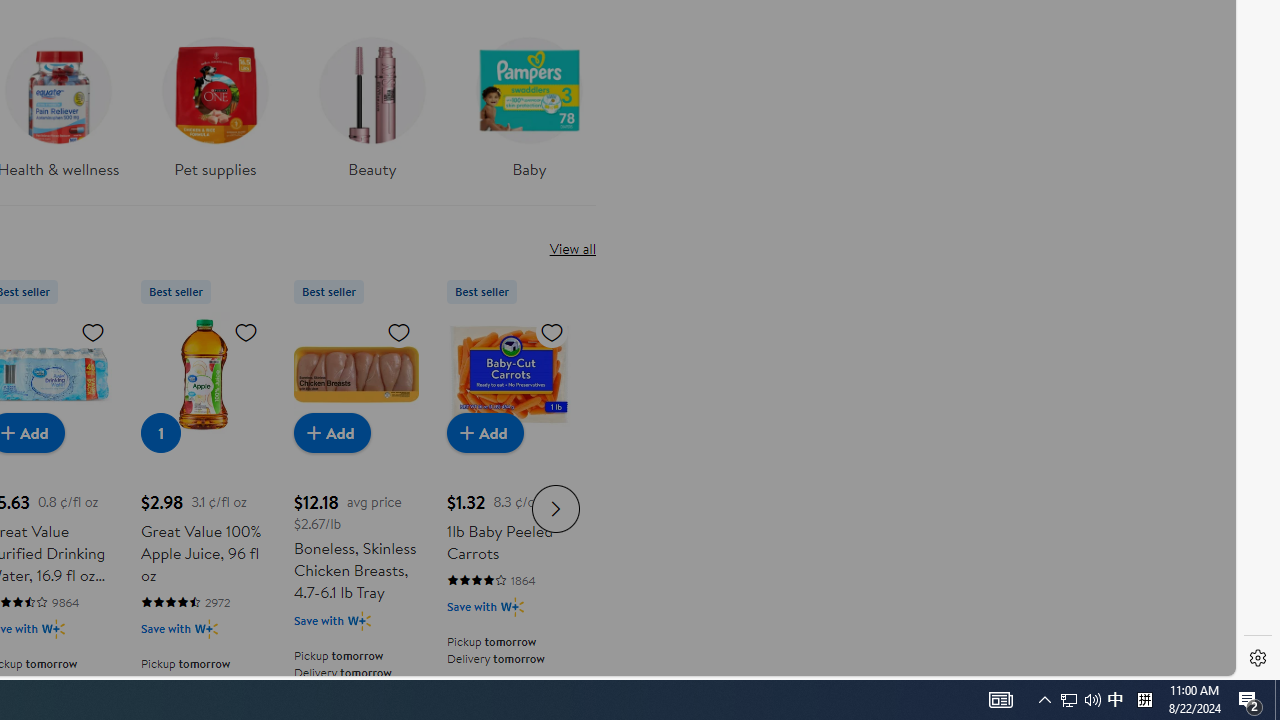 Image resolution: width=1280 pixels, height=720 pixels. I want to click on Add to cart - 1lb Baby Peeled Carrots, so click(484, 432).